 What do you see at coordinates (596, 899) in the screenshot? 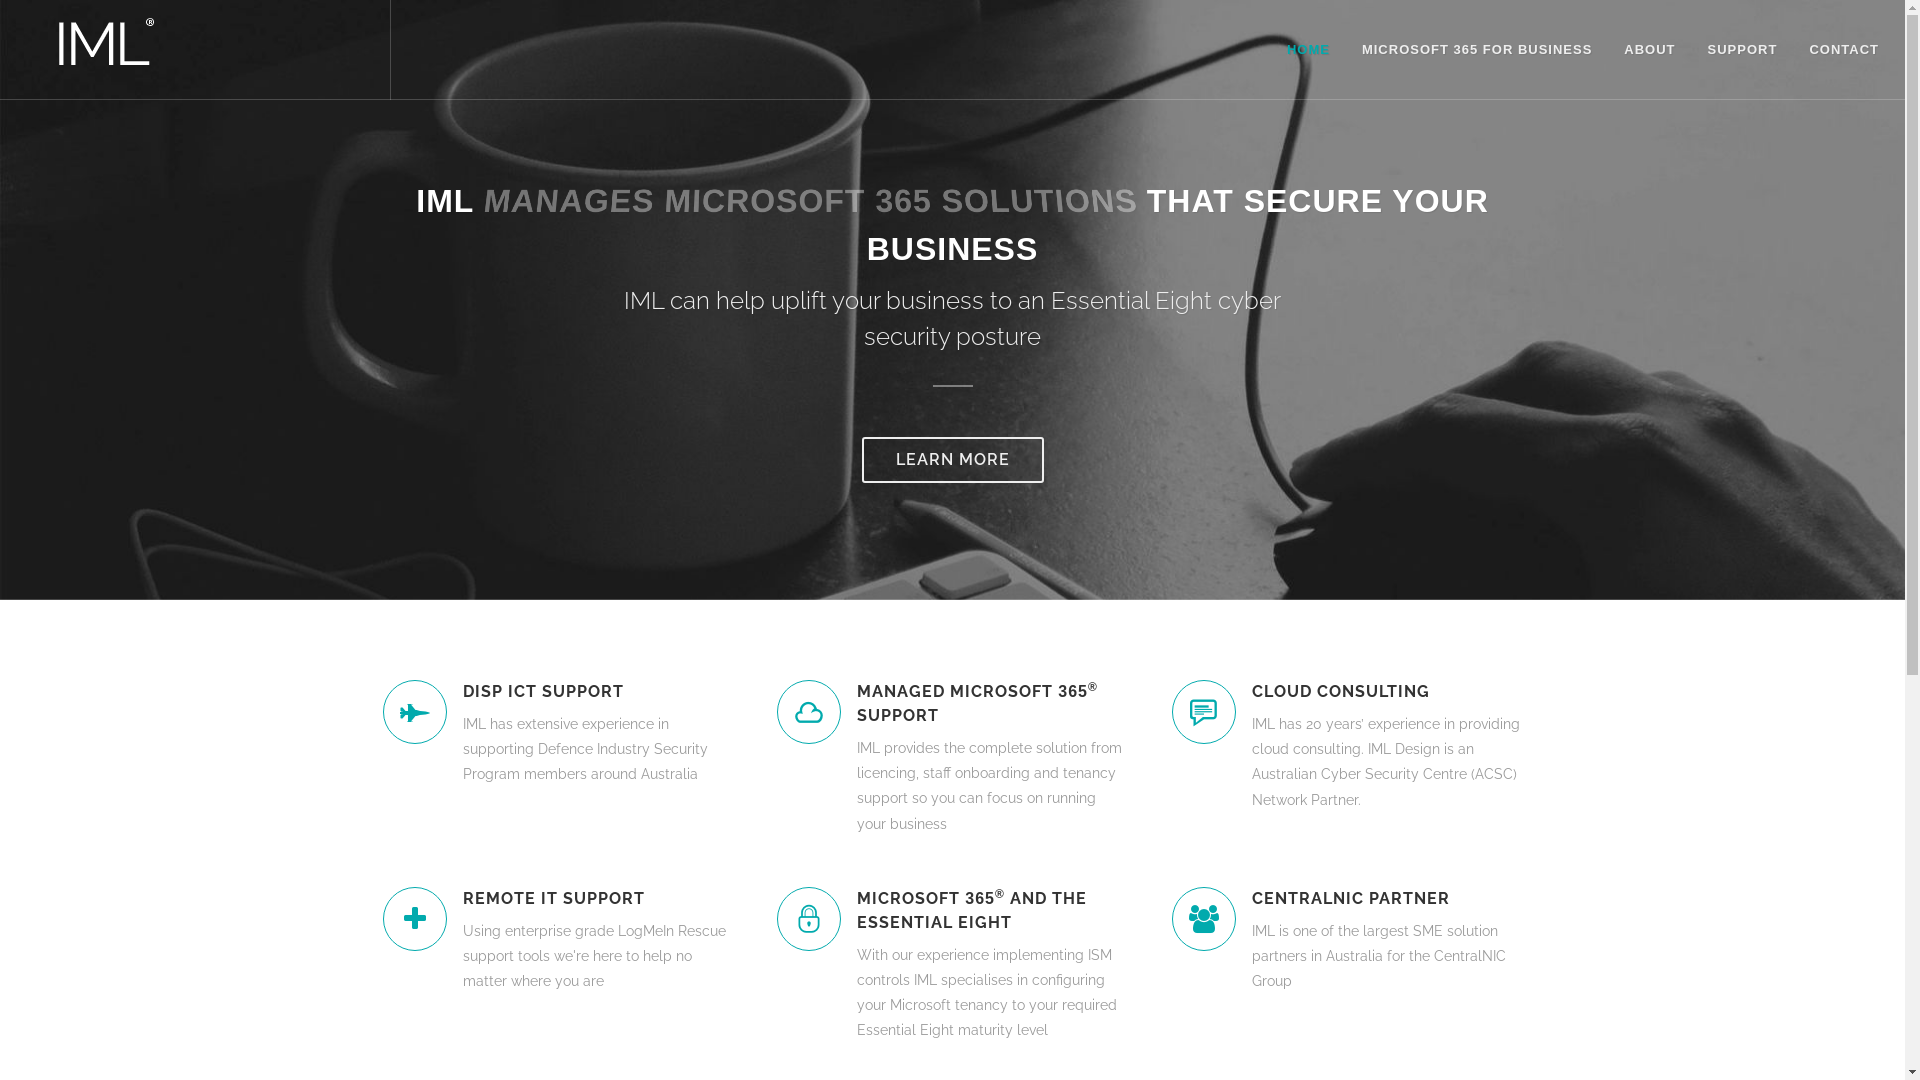
I see `REMOTE IT SUPPORT` at bounding box center [596, 899].